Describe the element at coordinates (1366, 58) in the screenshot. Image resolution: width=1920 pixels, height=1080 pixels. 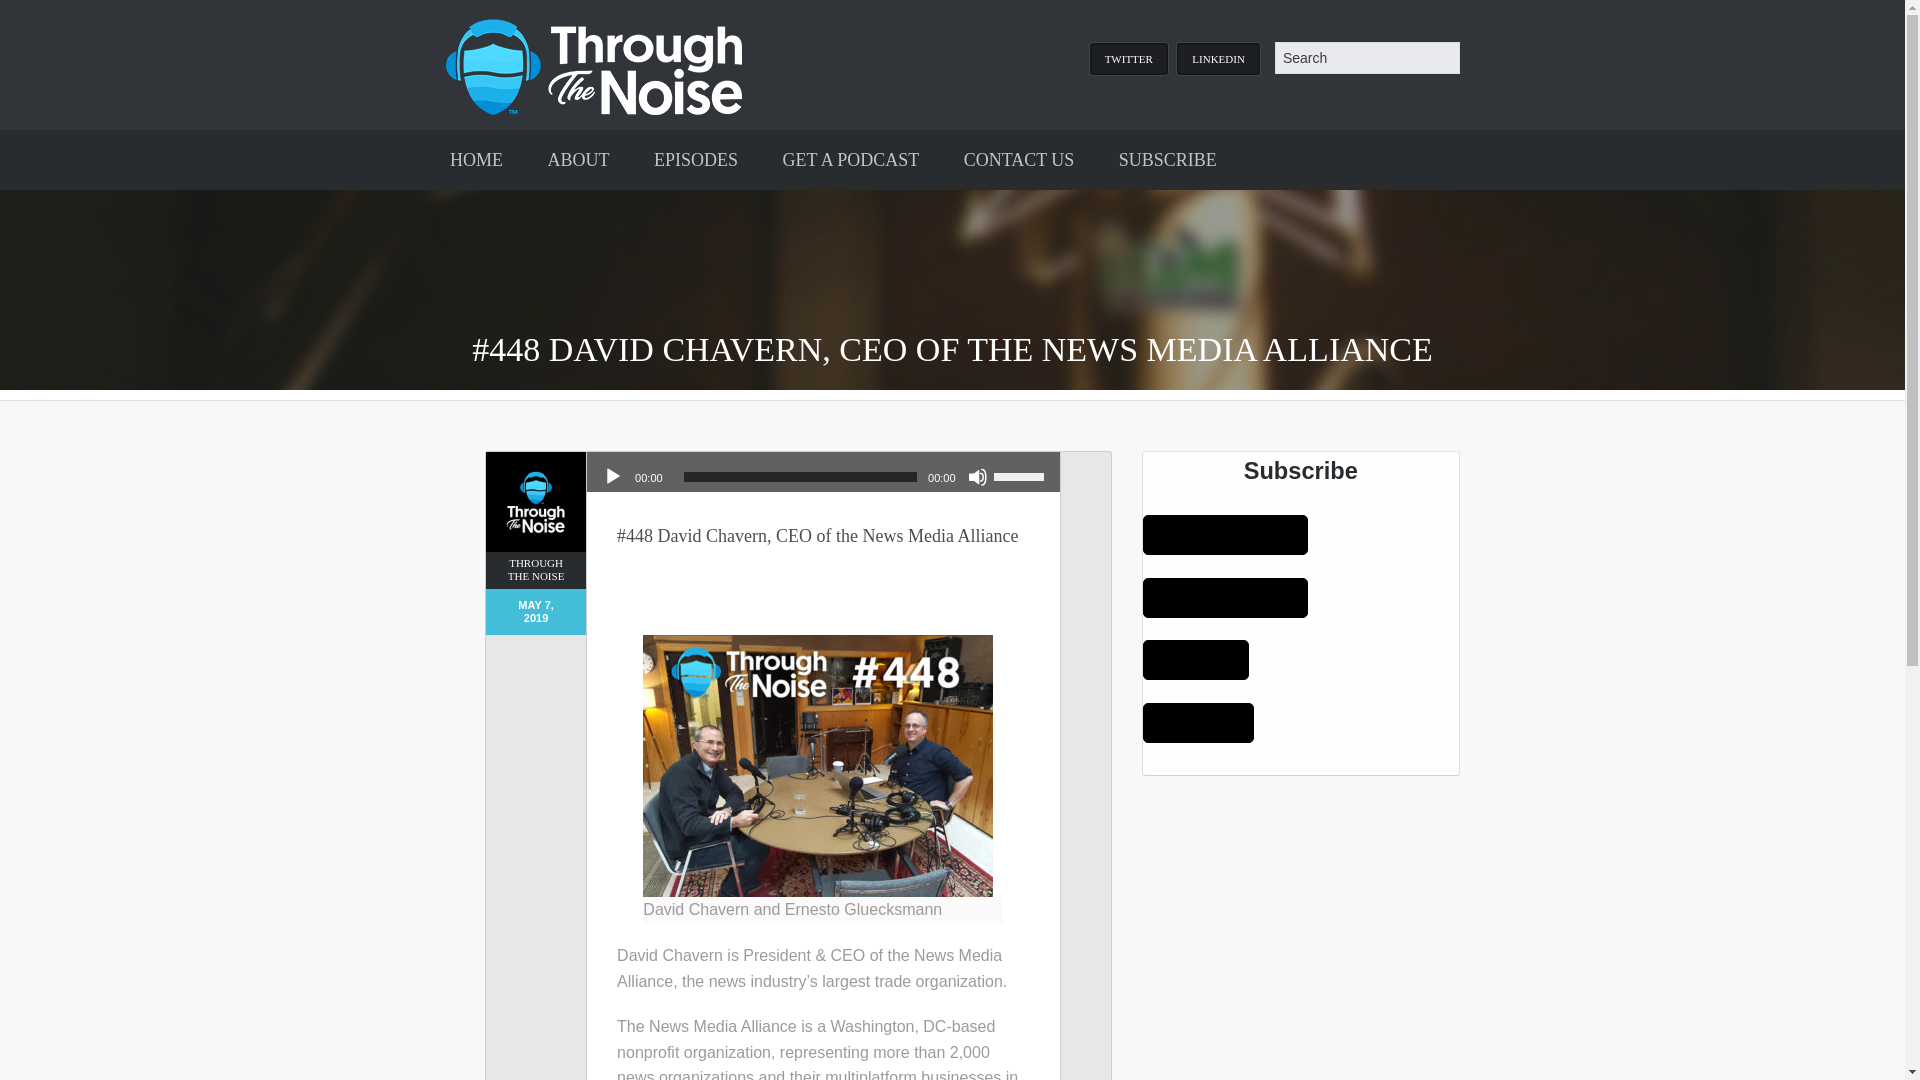
I see `Search` at that location.